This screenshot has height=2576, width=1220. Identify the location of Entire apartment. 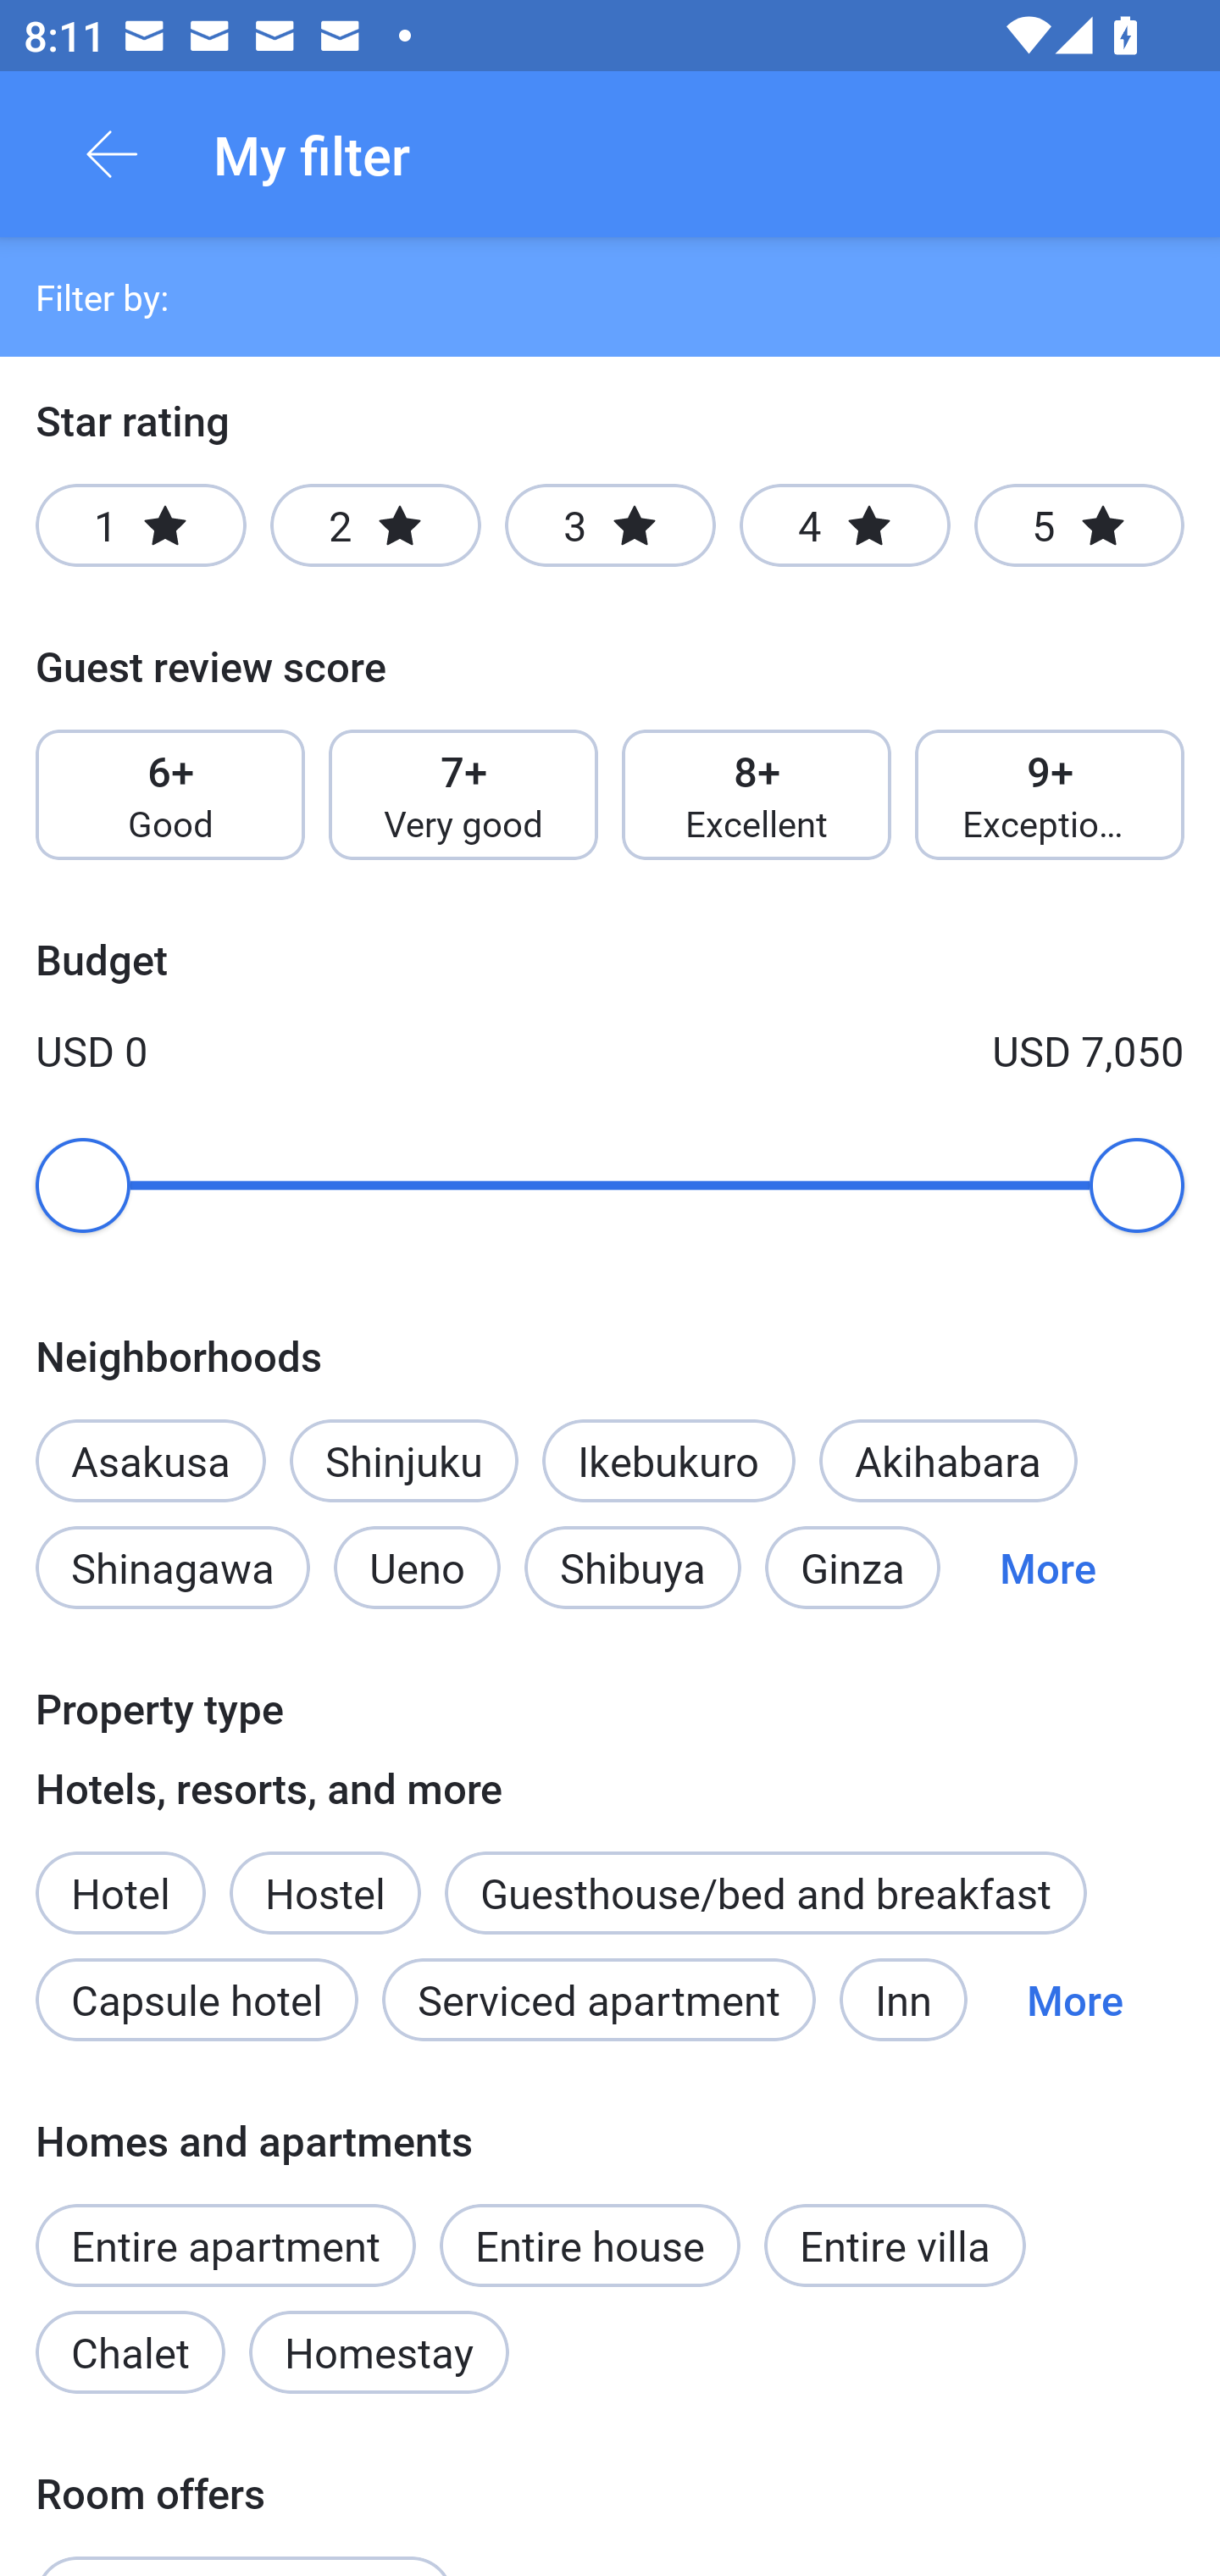
(225, 2244).